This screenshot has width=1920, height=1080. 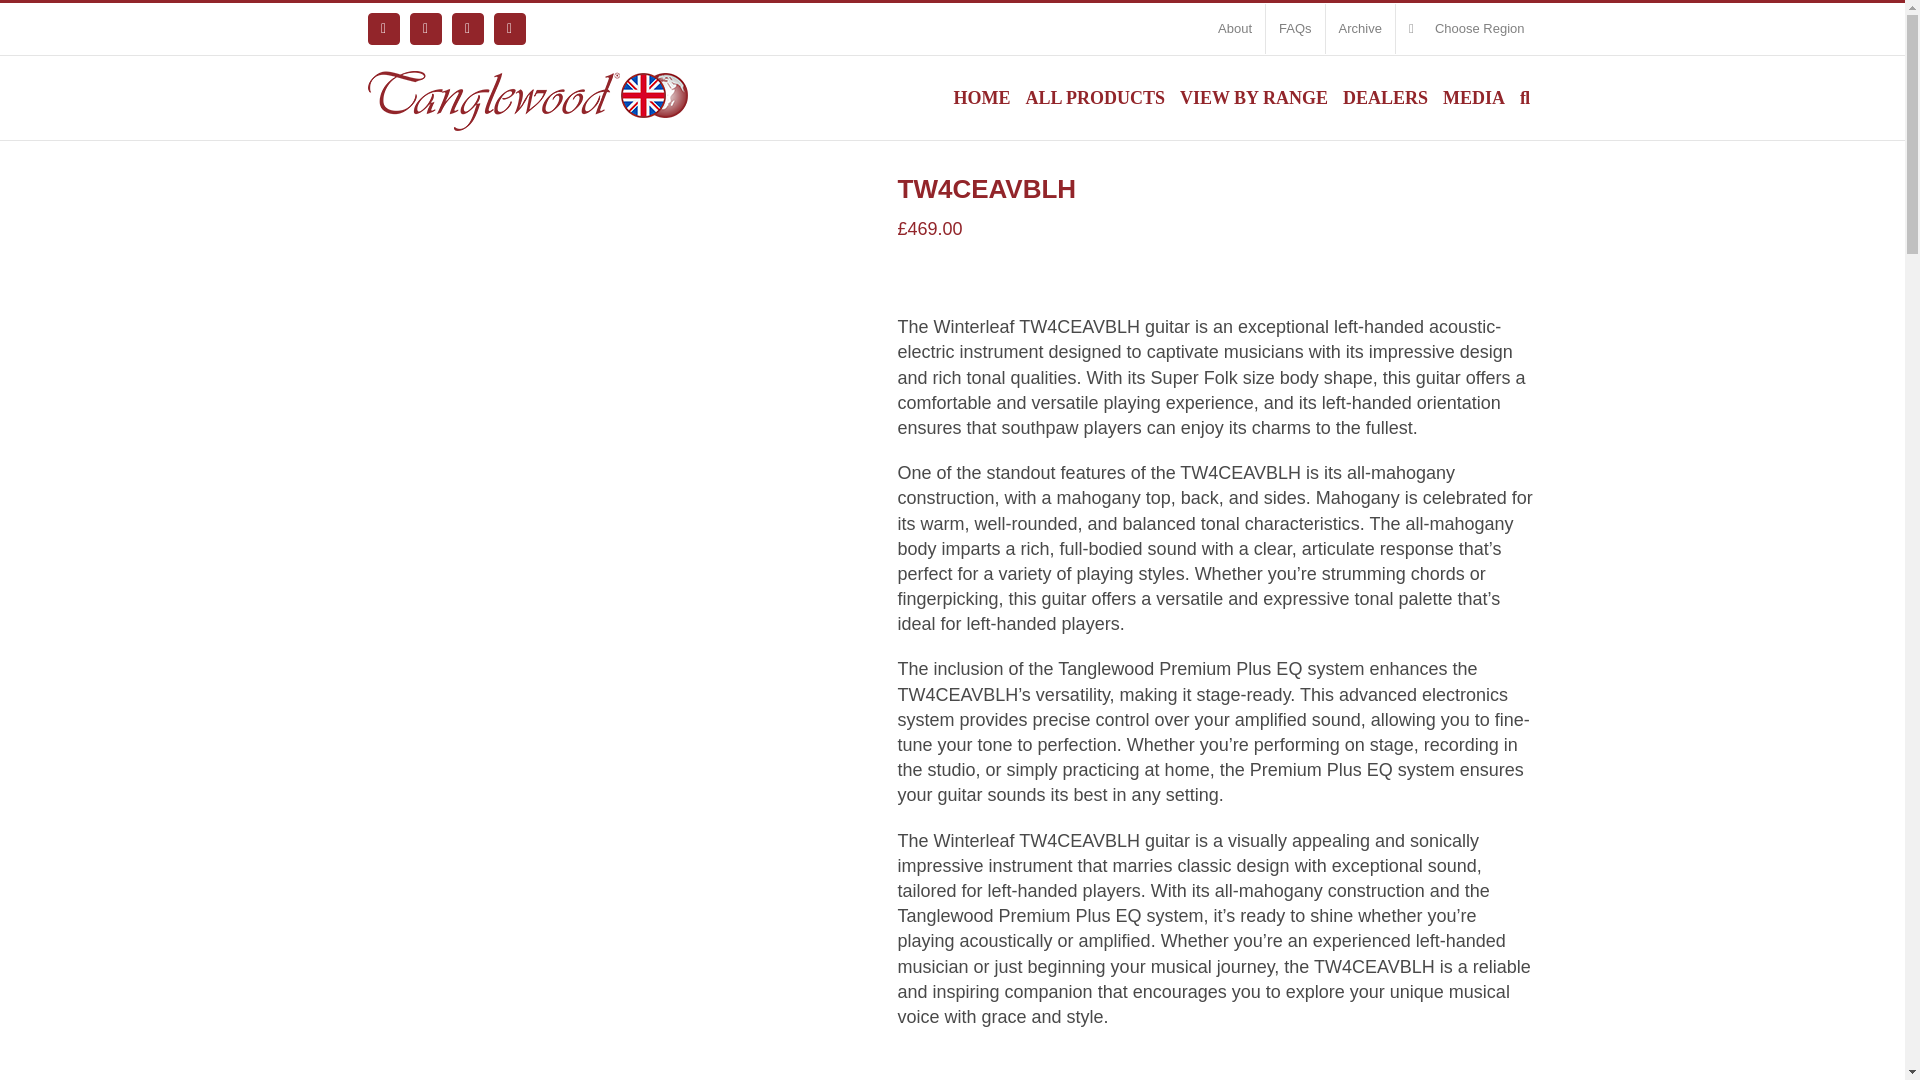 I want to click on About, so click(x=1235, y=29).